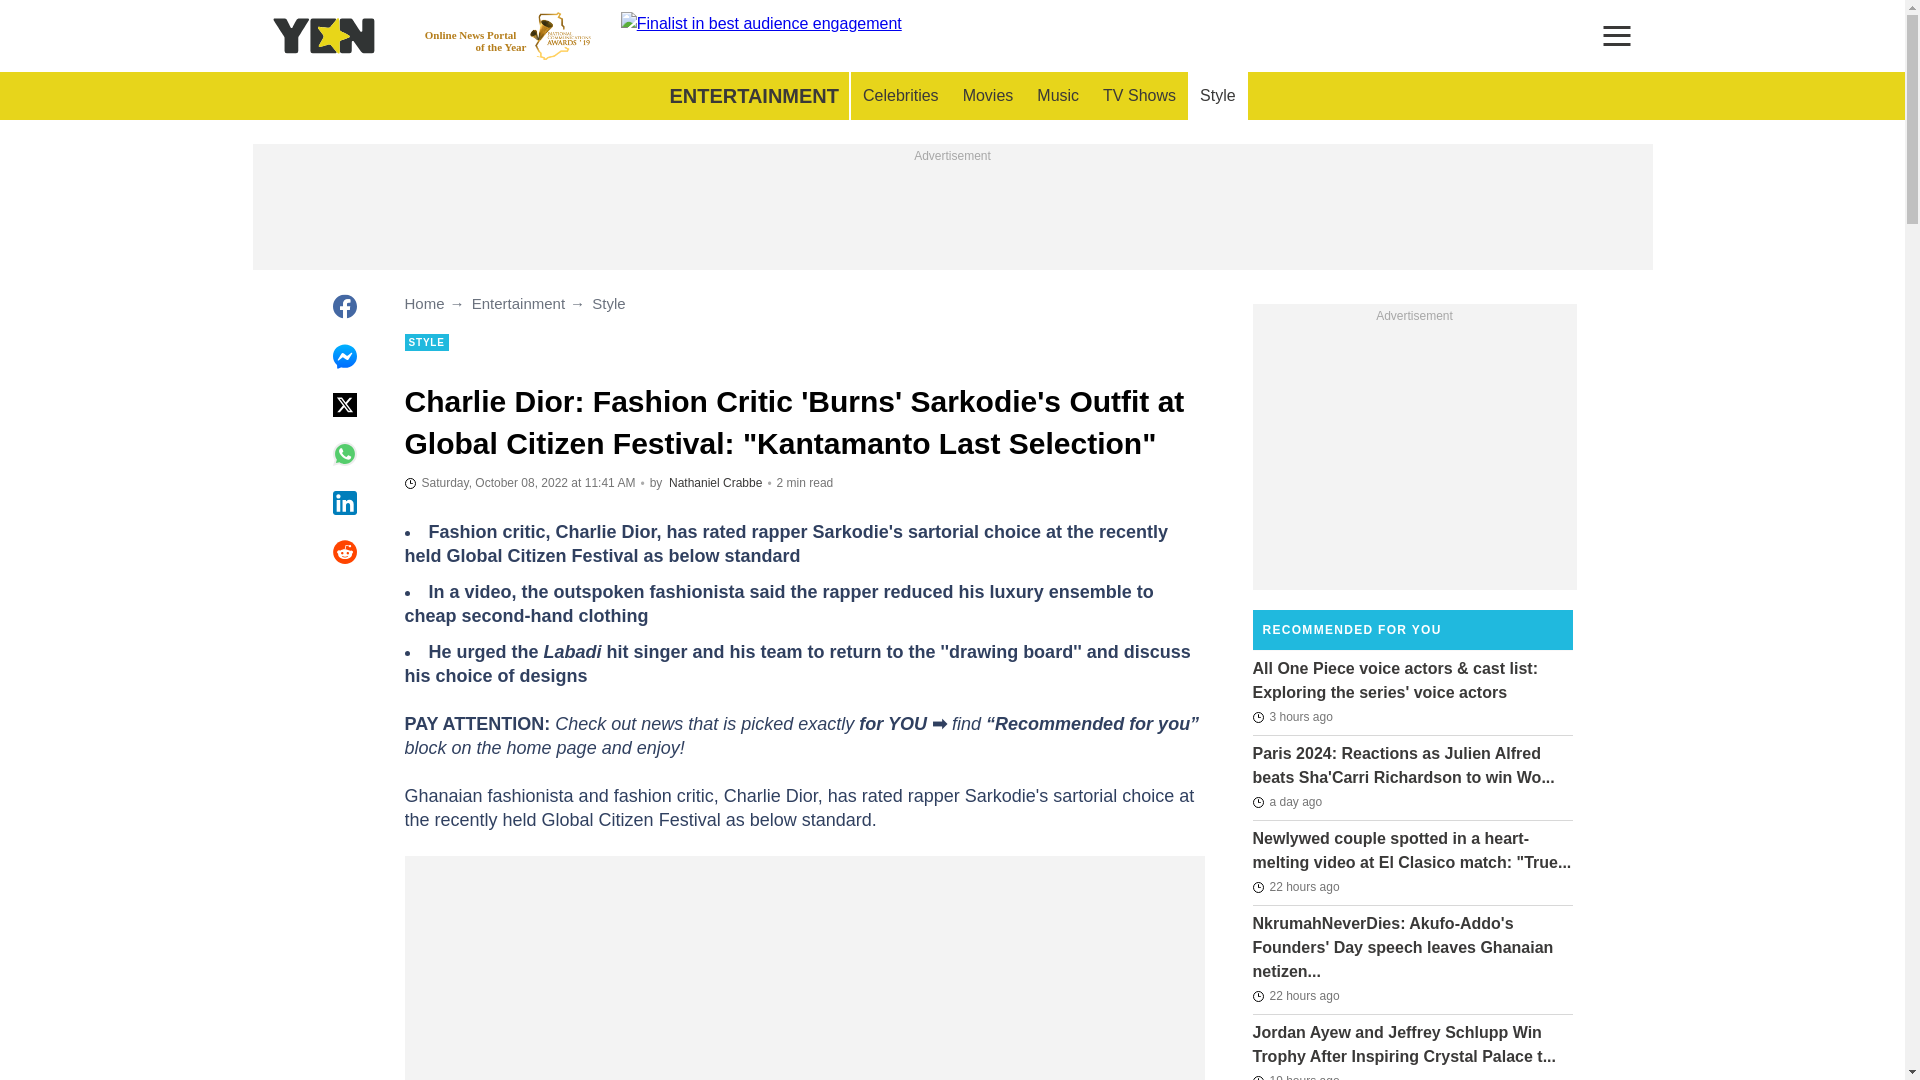  Describe the element at coordinates (508, 36) in the screenshot. I see `Style` at that location.